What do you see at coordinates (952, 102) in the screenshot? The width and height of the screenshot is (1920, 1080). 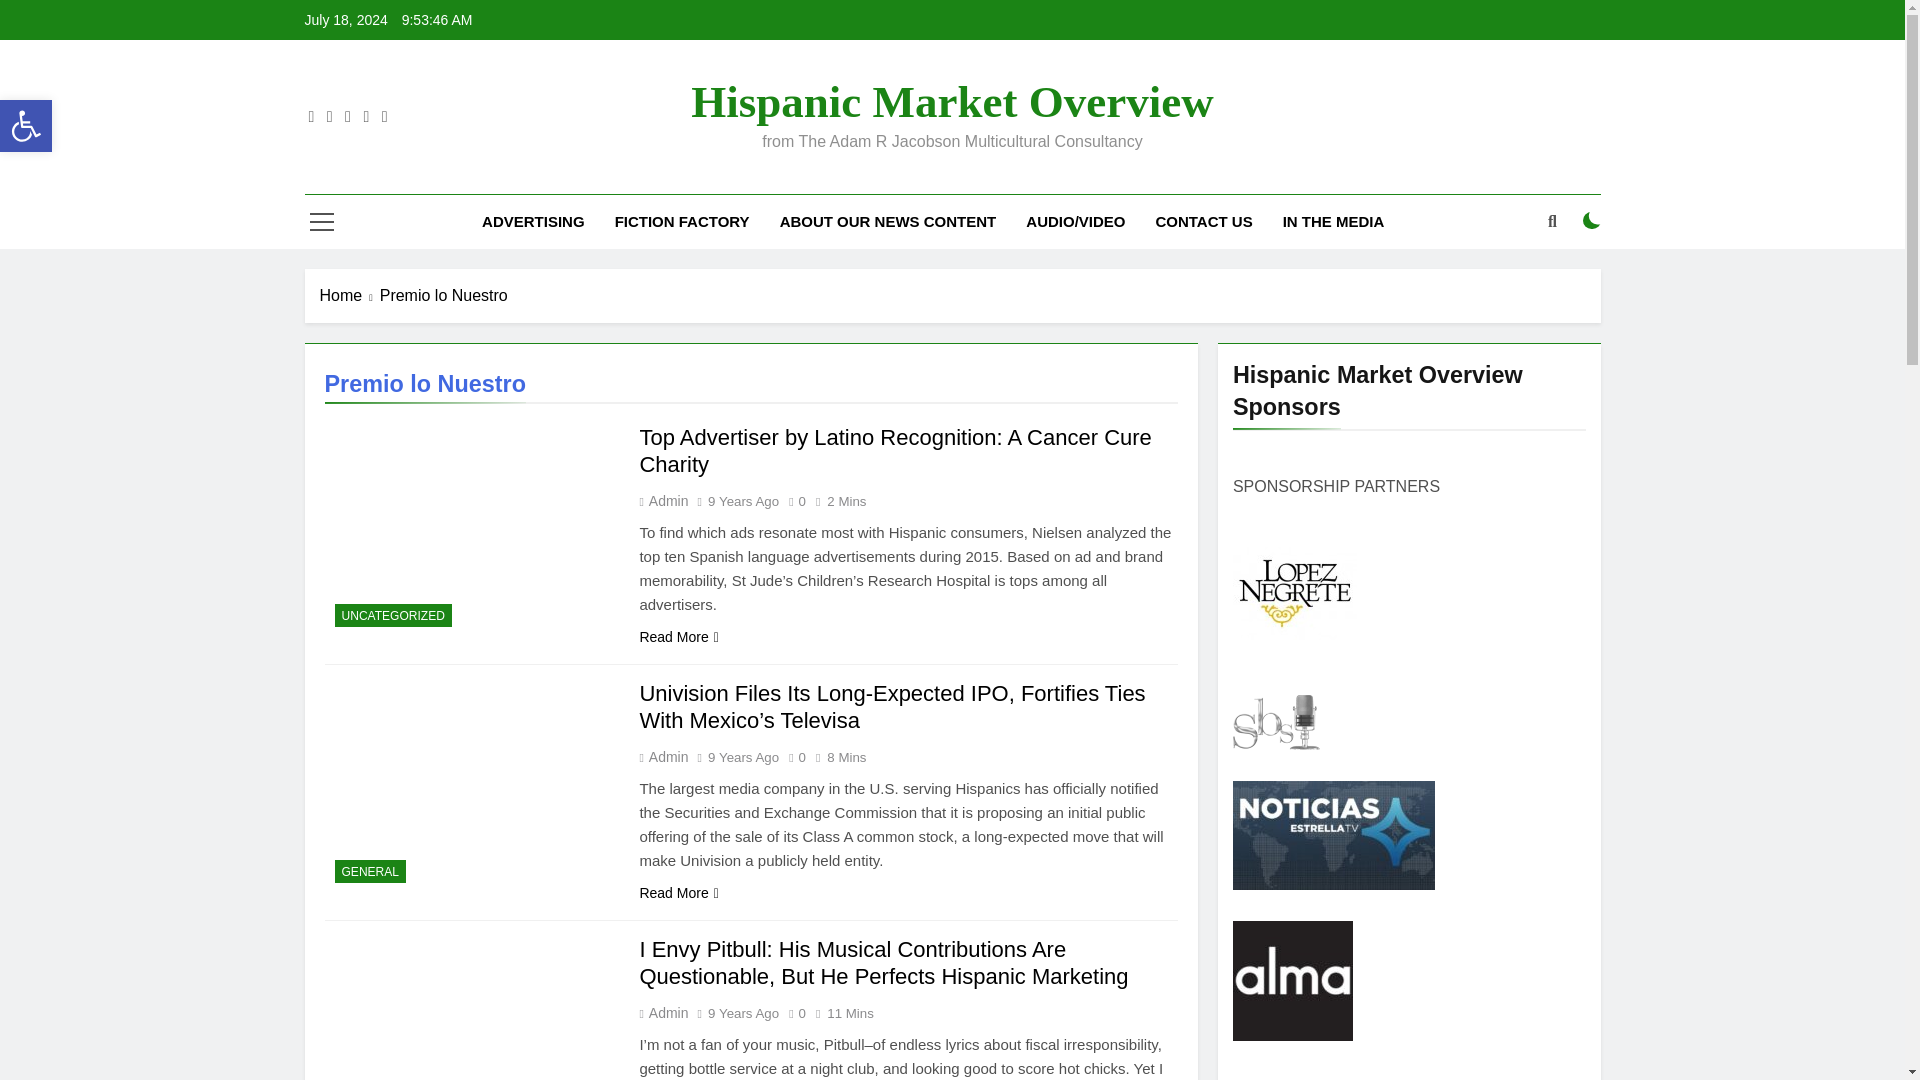 I see `Accessibility Tools` at bounding box center [952, 102].